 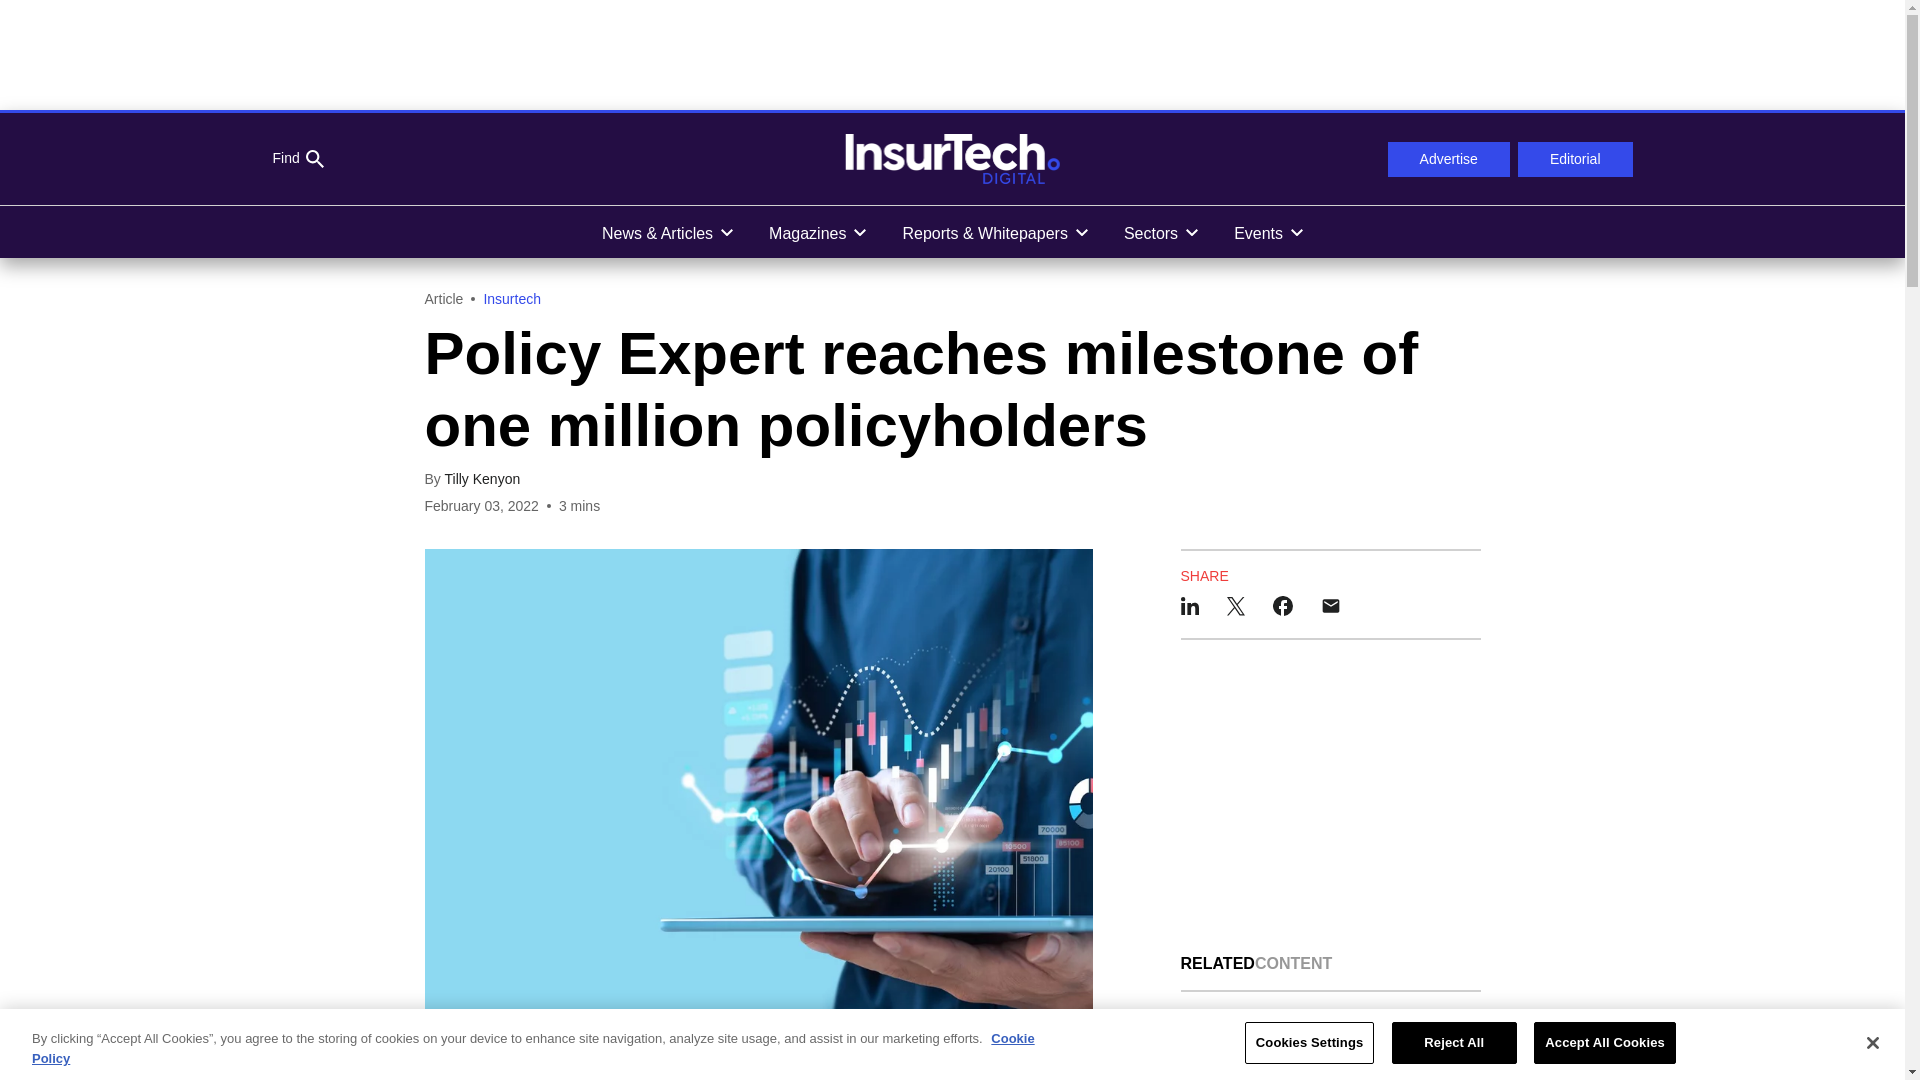 I want to click on Advertise, so click(x=1448, y=160).